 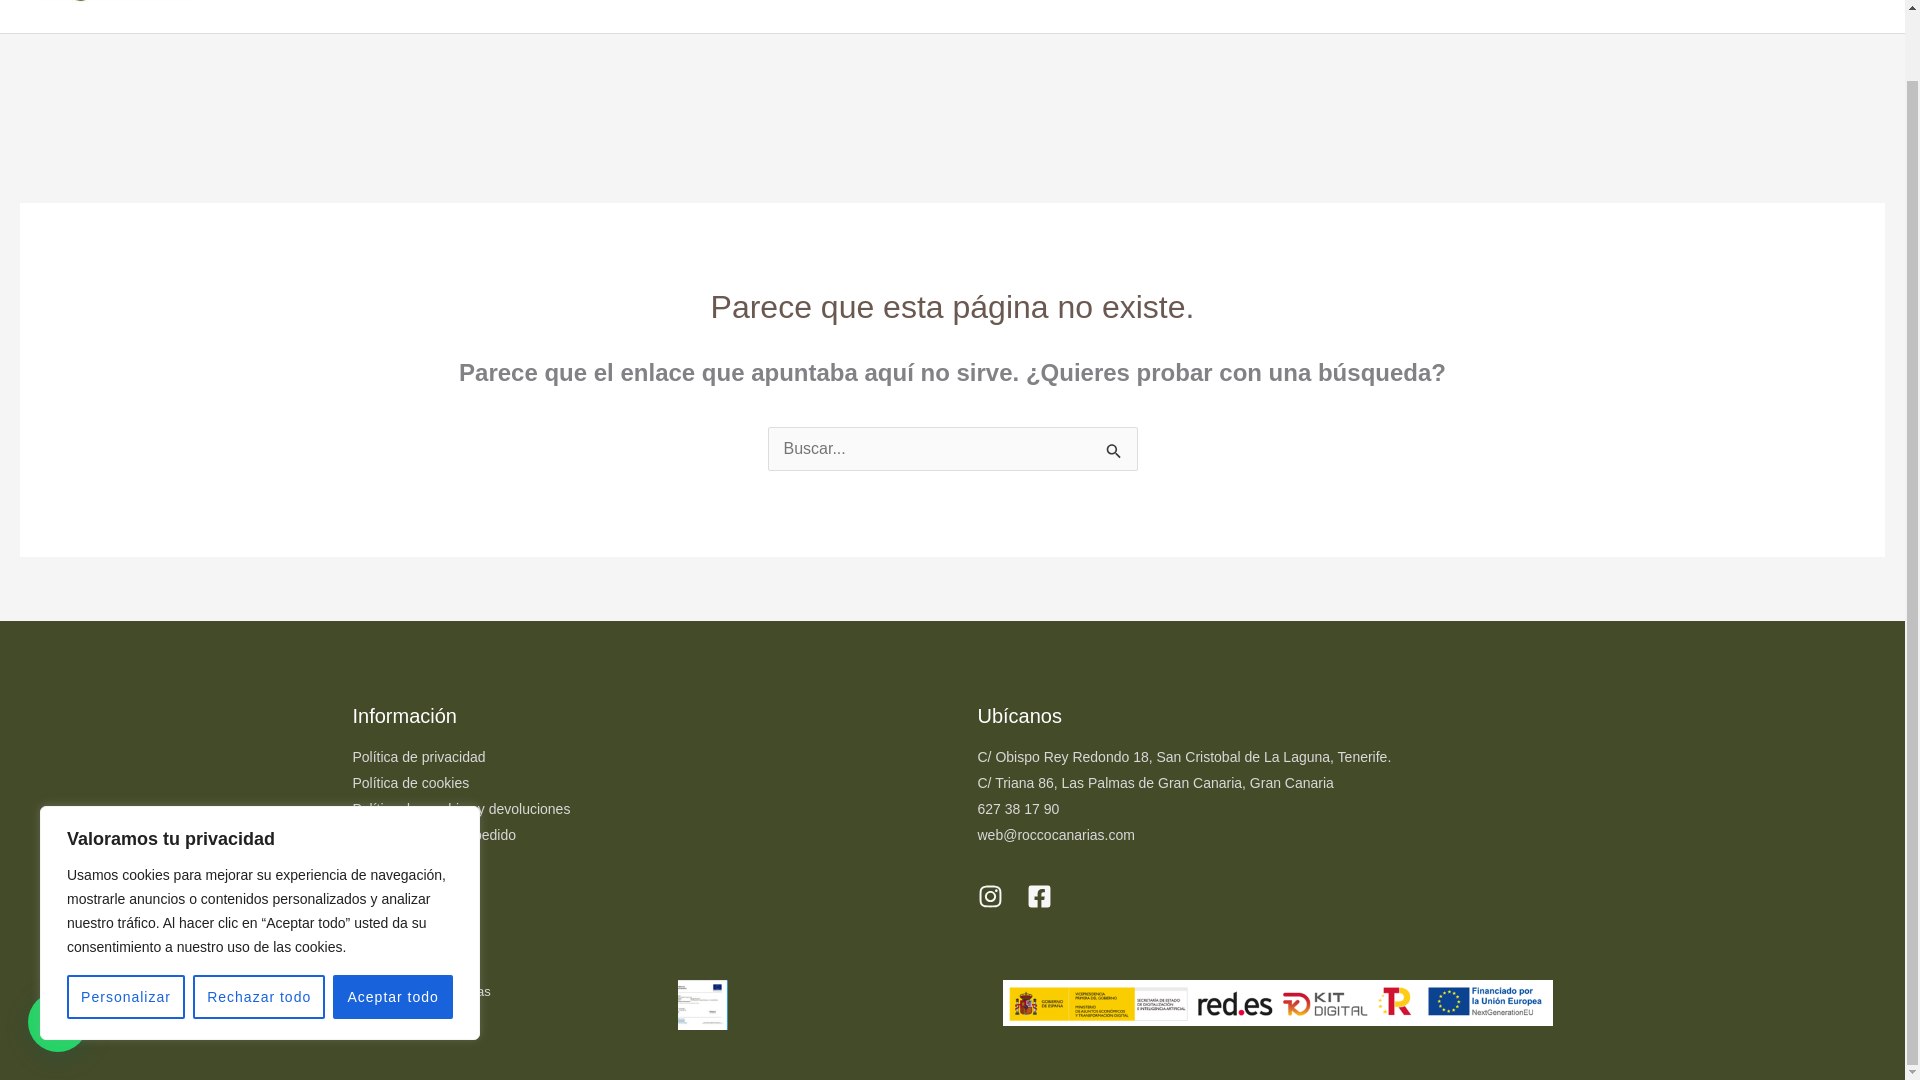 I want to click on Tienda, so click(x=792, y=16).